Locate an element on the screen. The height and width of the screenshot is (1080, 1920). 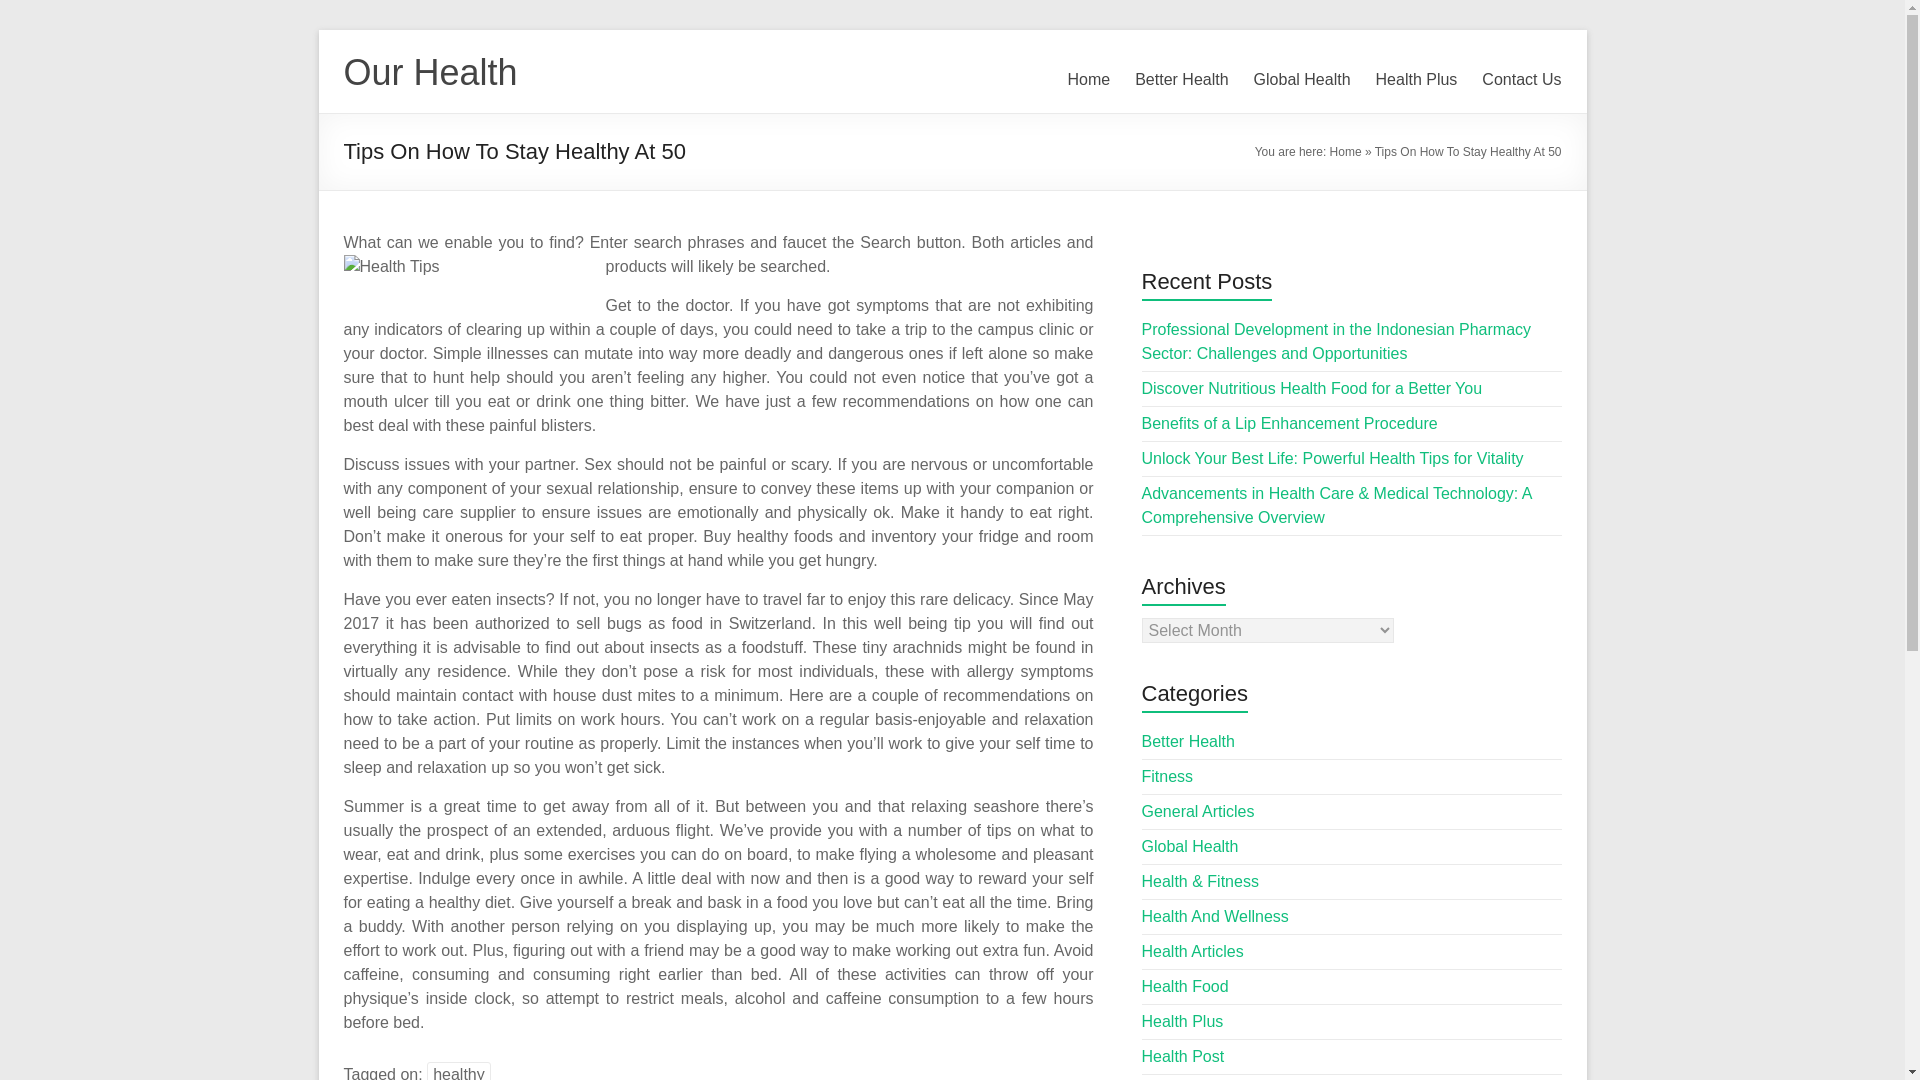
Benefits of a Lip Enhancement Procedure is located at coordinates (1290, 423).